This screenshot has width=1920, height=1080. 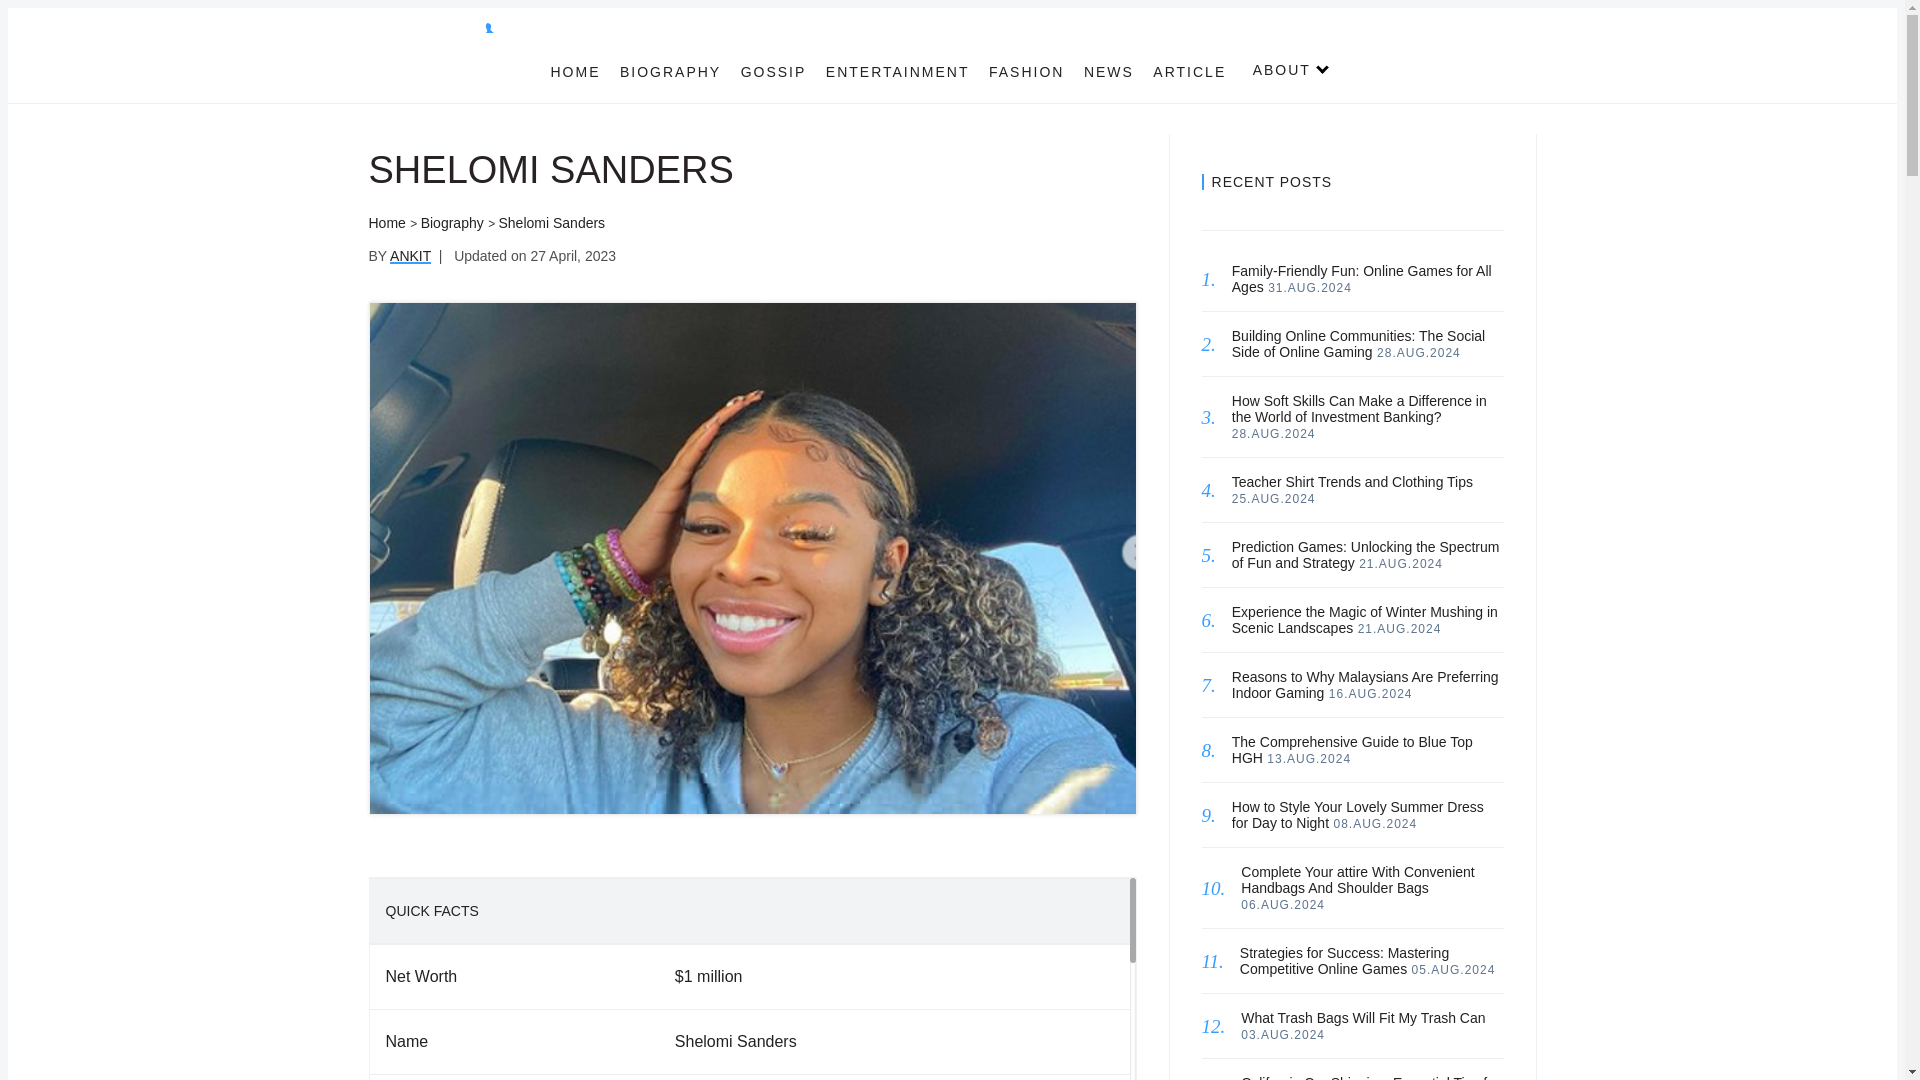 I want to click on 28 August 2024, so click(x=1418, y=352).